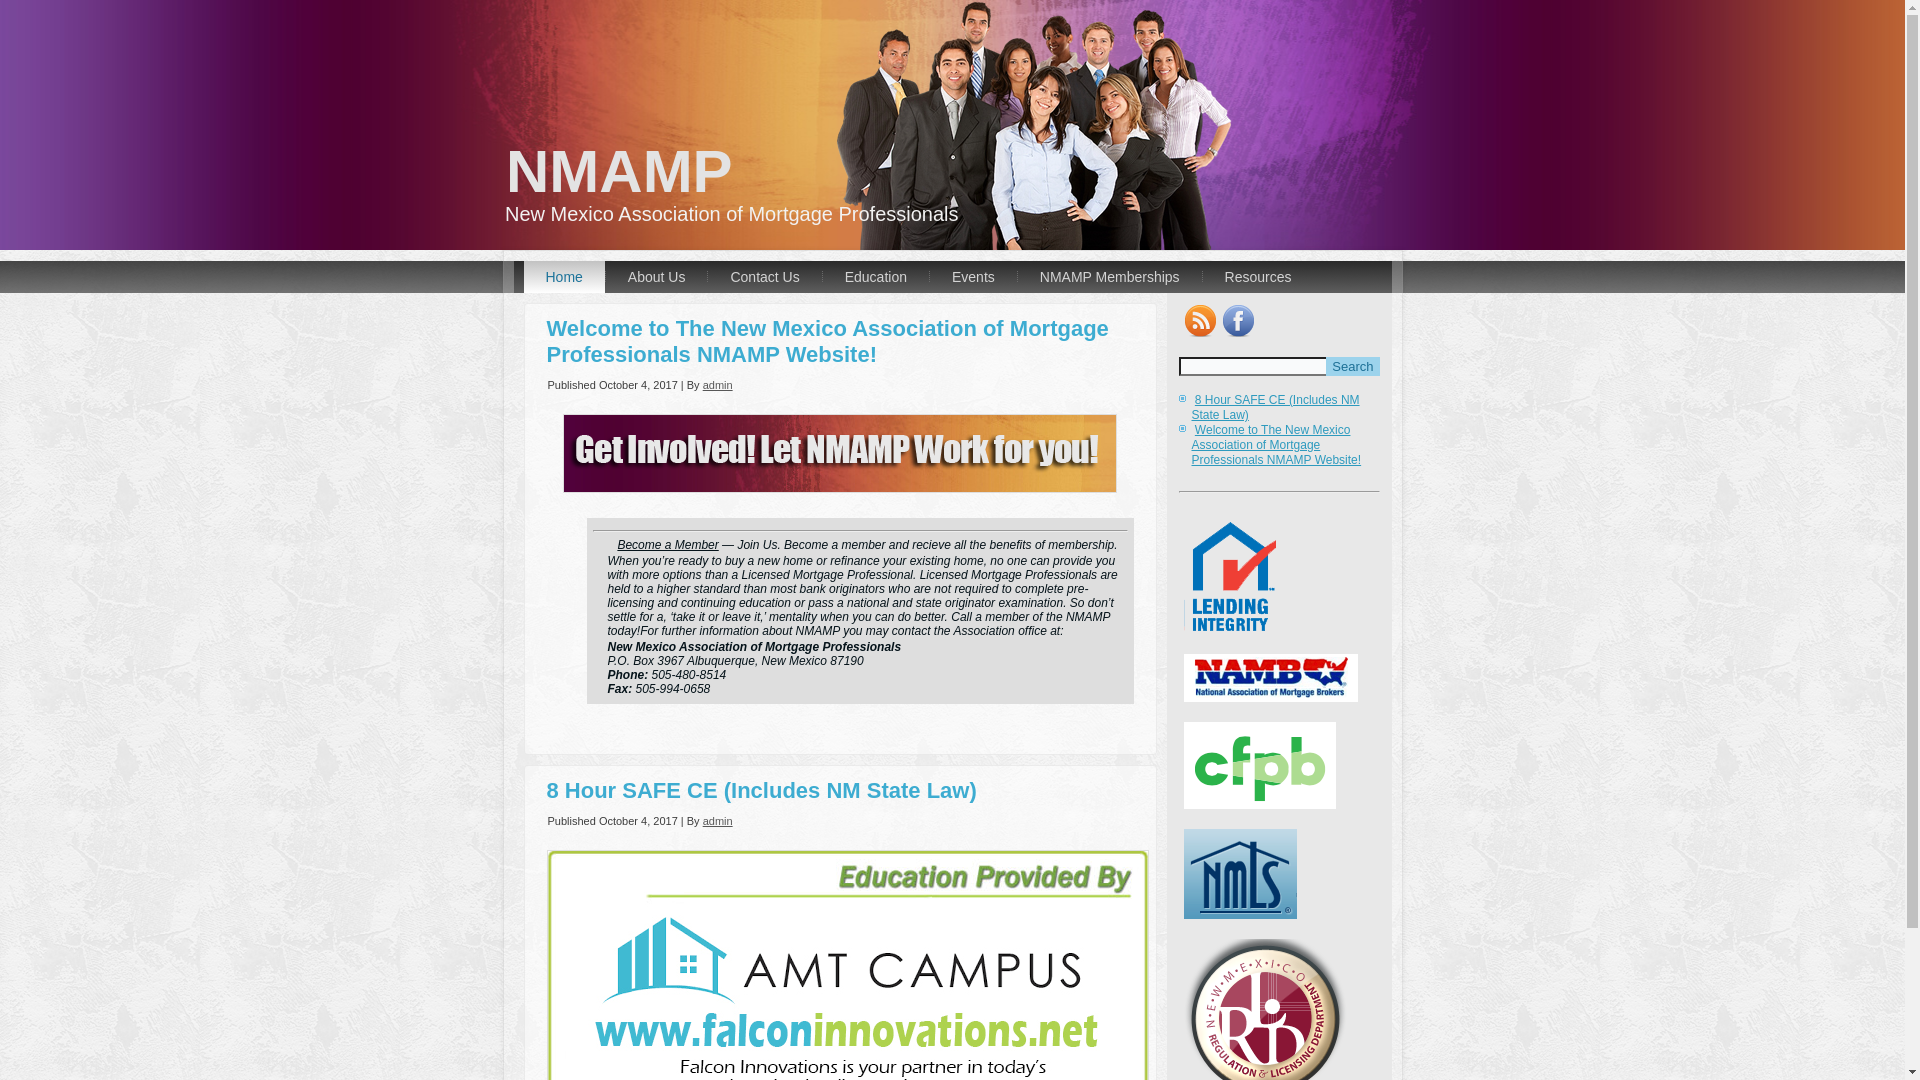 The width and height of the screenshot is (1920, 1080). I want to click on admin, so click(718, 821).